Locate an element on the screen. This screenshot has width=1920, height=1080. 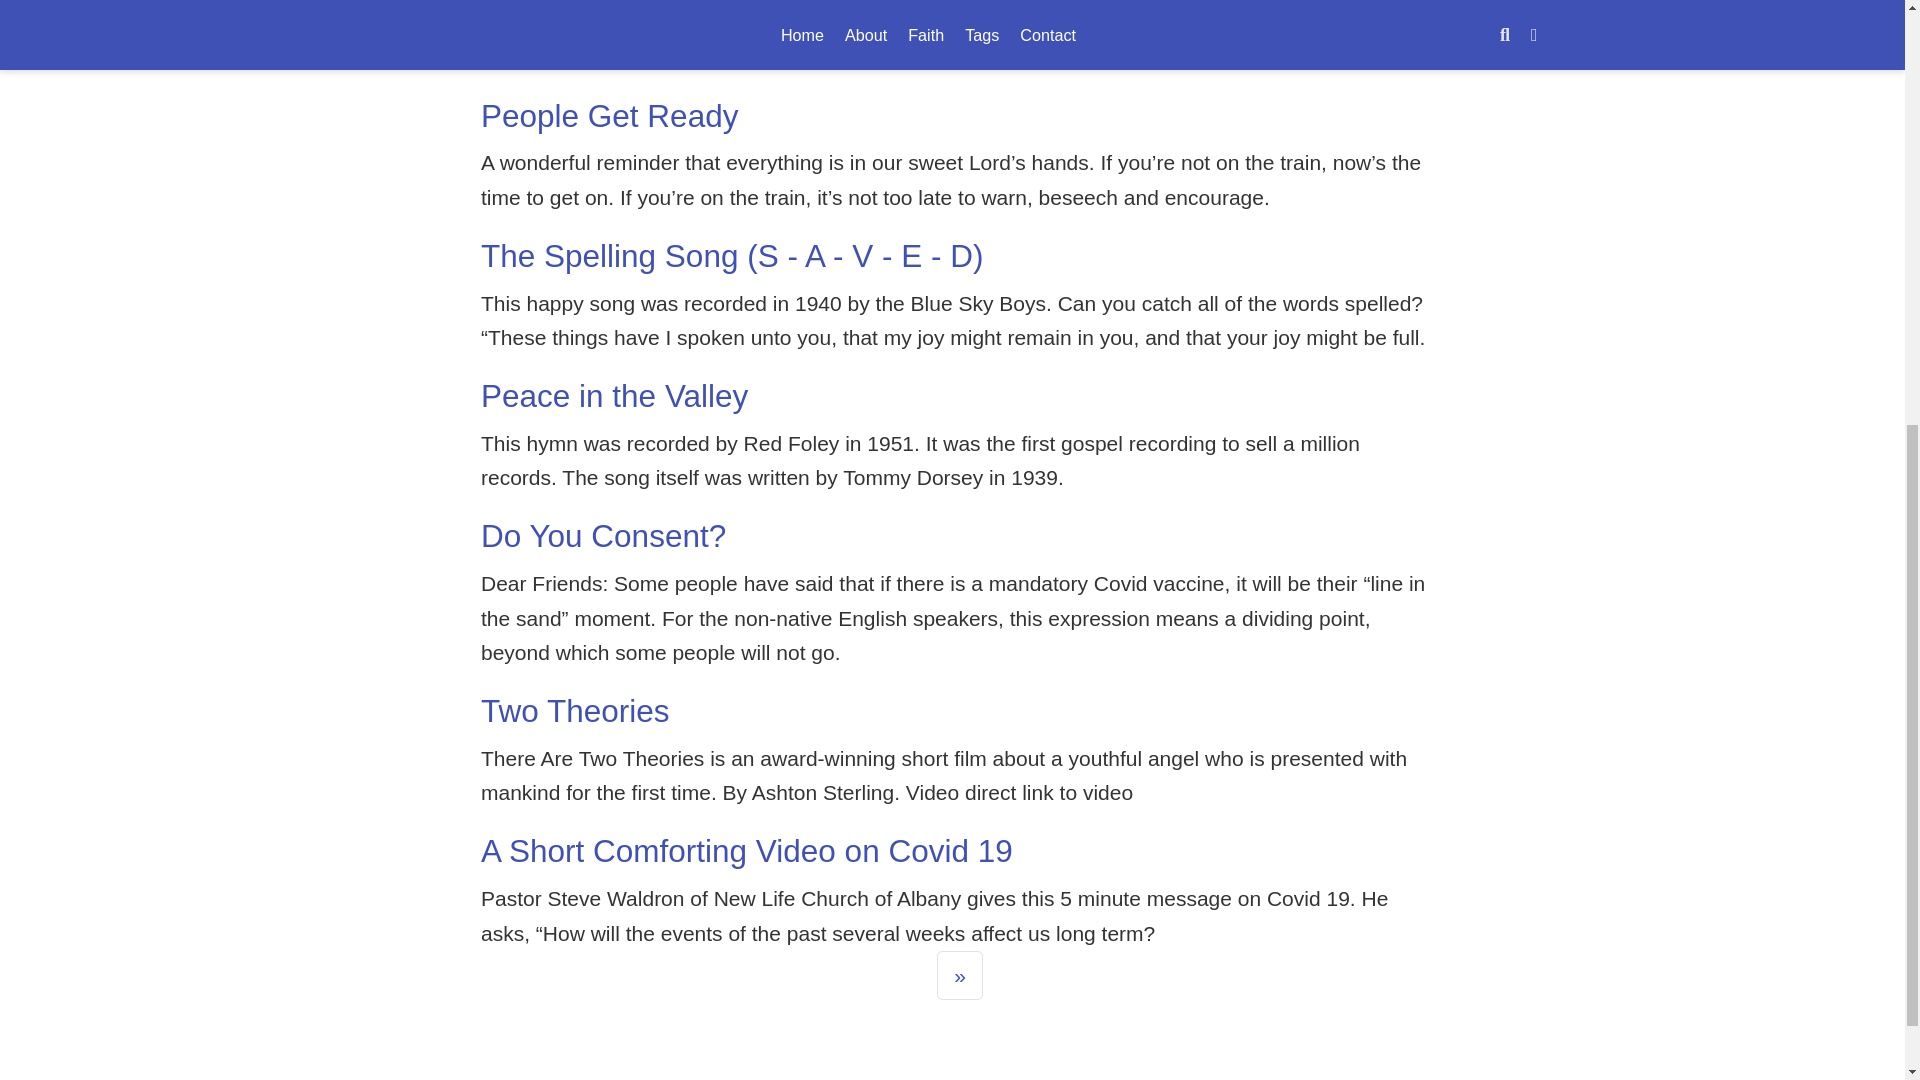
Two Theories is located at coordinates (576, 711).